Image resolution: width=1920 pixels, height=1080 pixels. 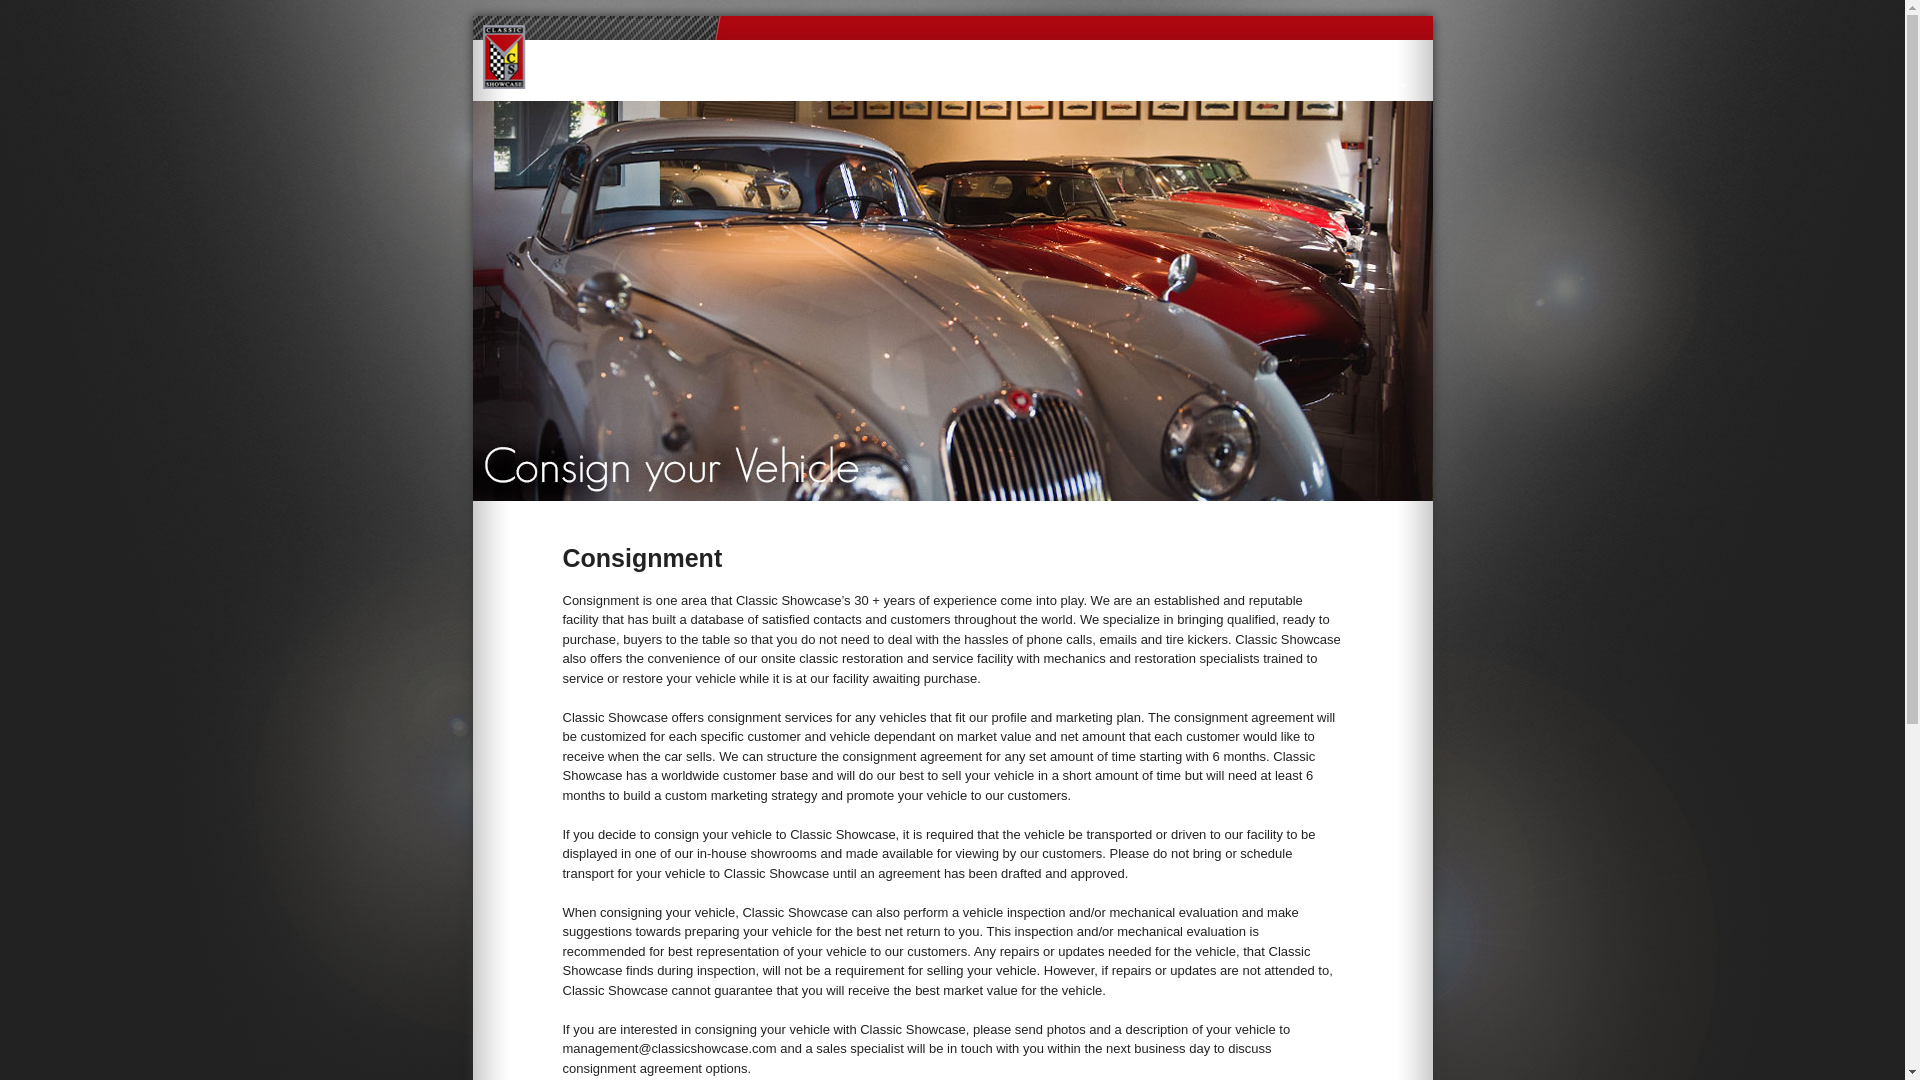 I want to click on BUY-SELL, so click(x=1084, y=86).